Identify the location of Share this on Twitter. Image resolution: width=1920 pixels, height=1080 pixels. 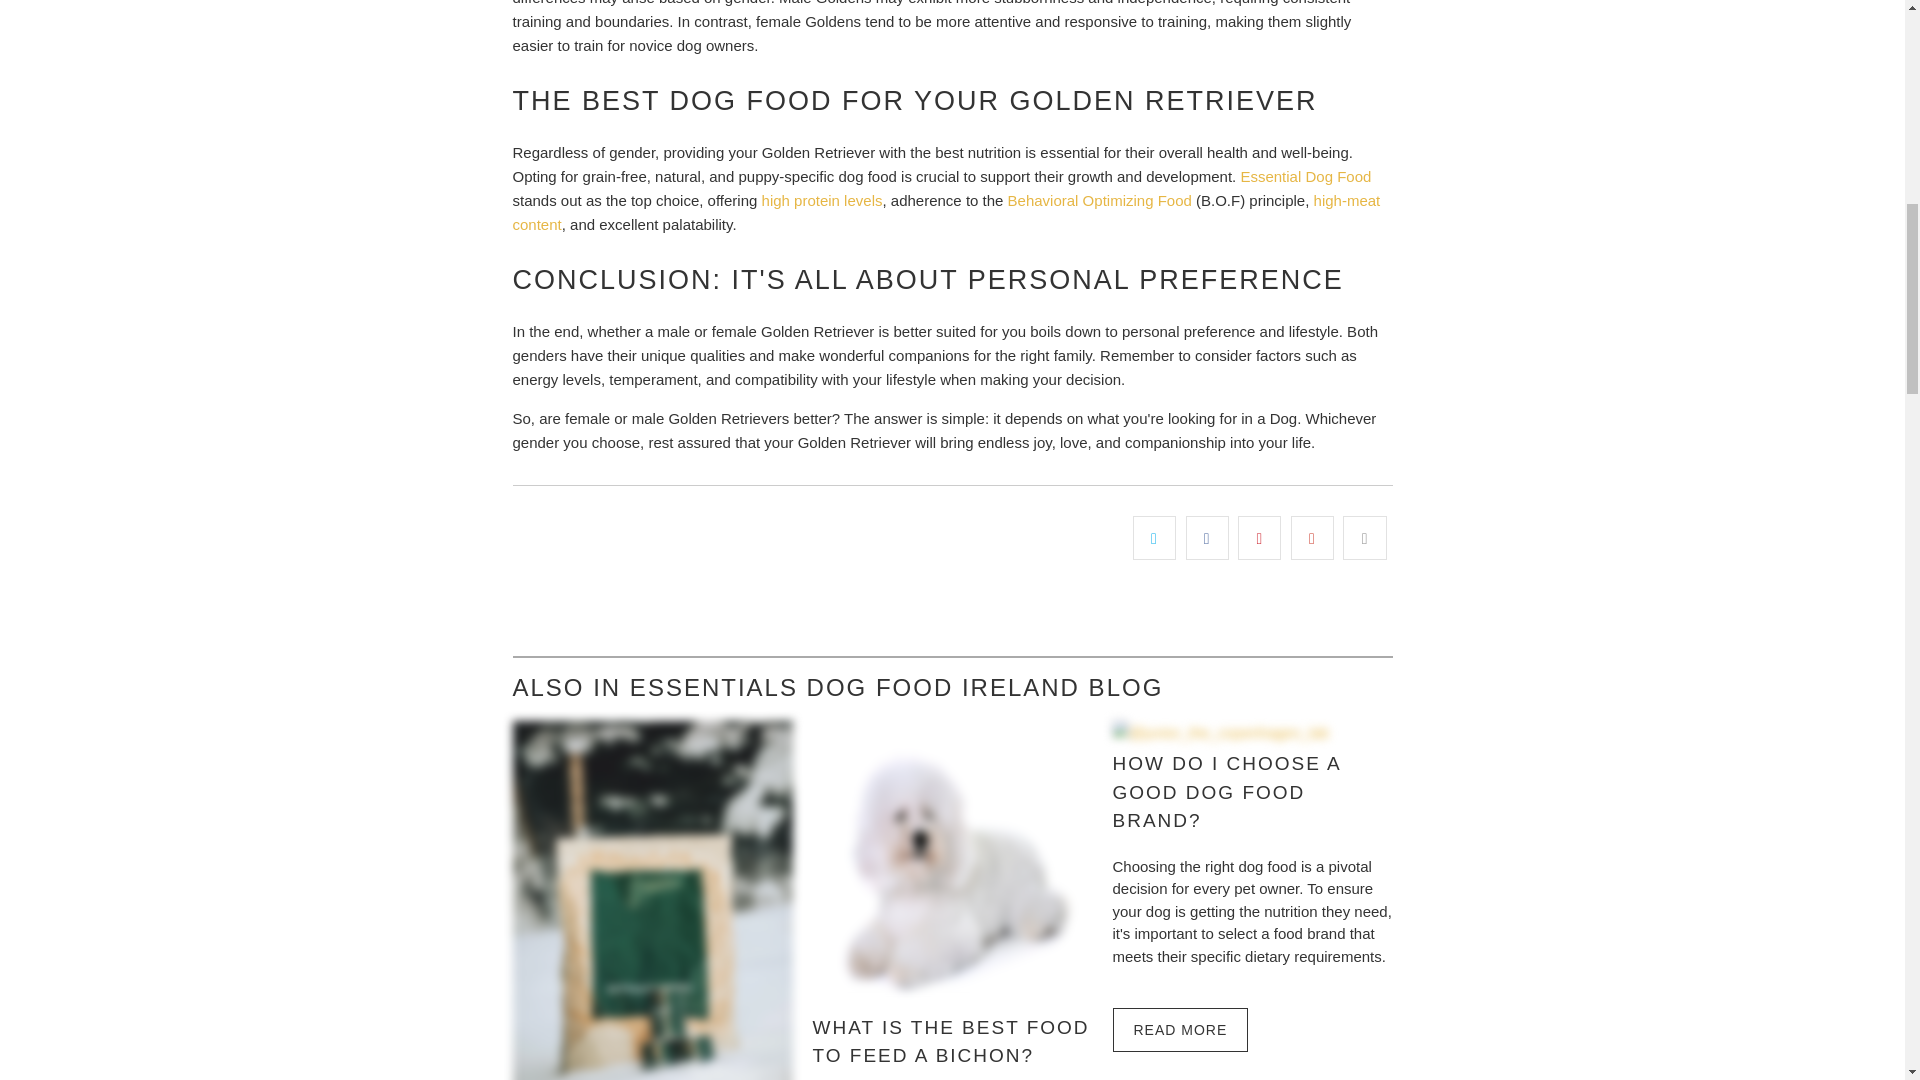
(1154, 538).